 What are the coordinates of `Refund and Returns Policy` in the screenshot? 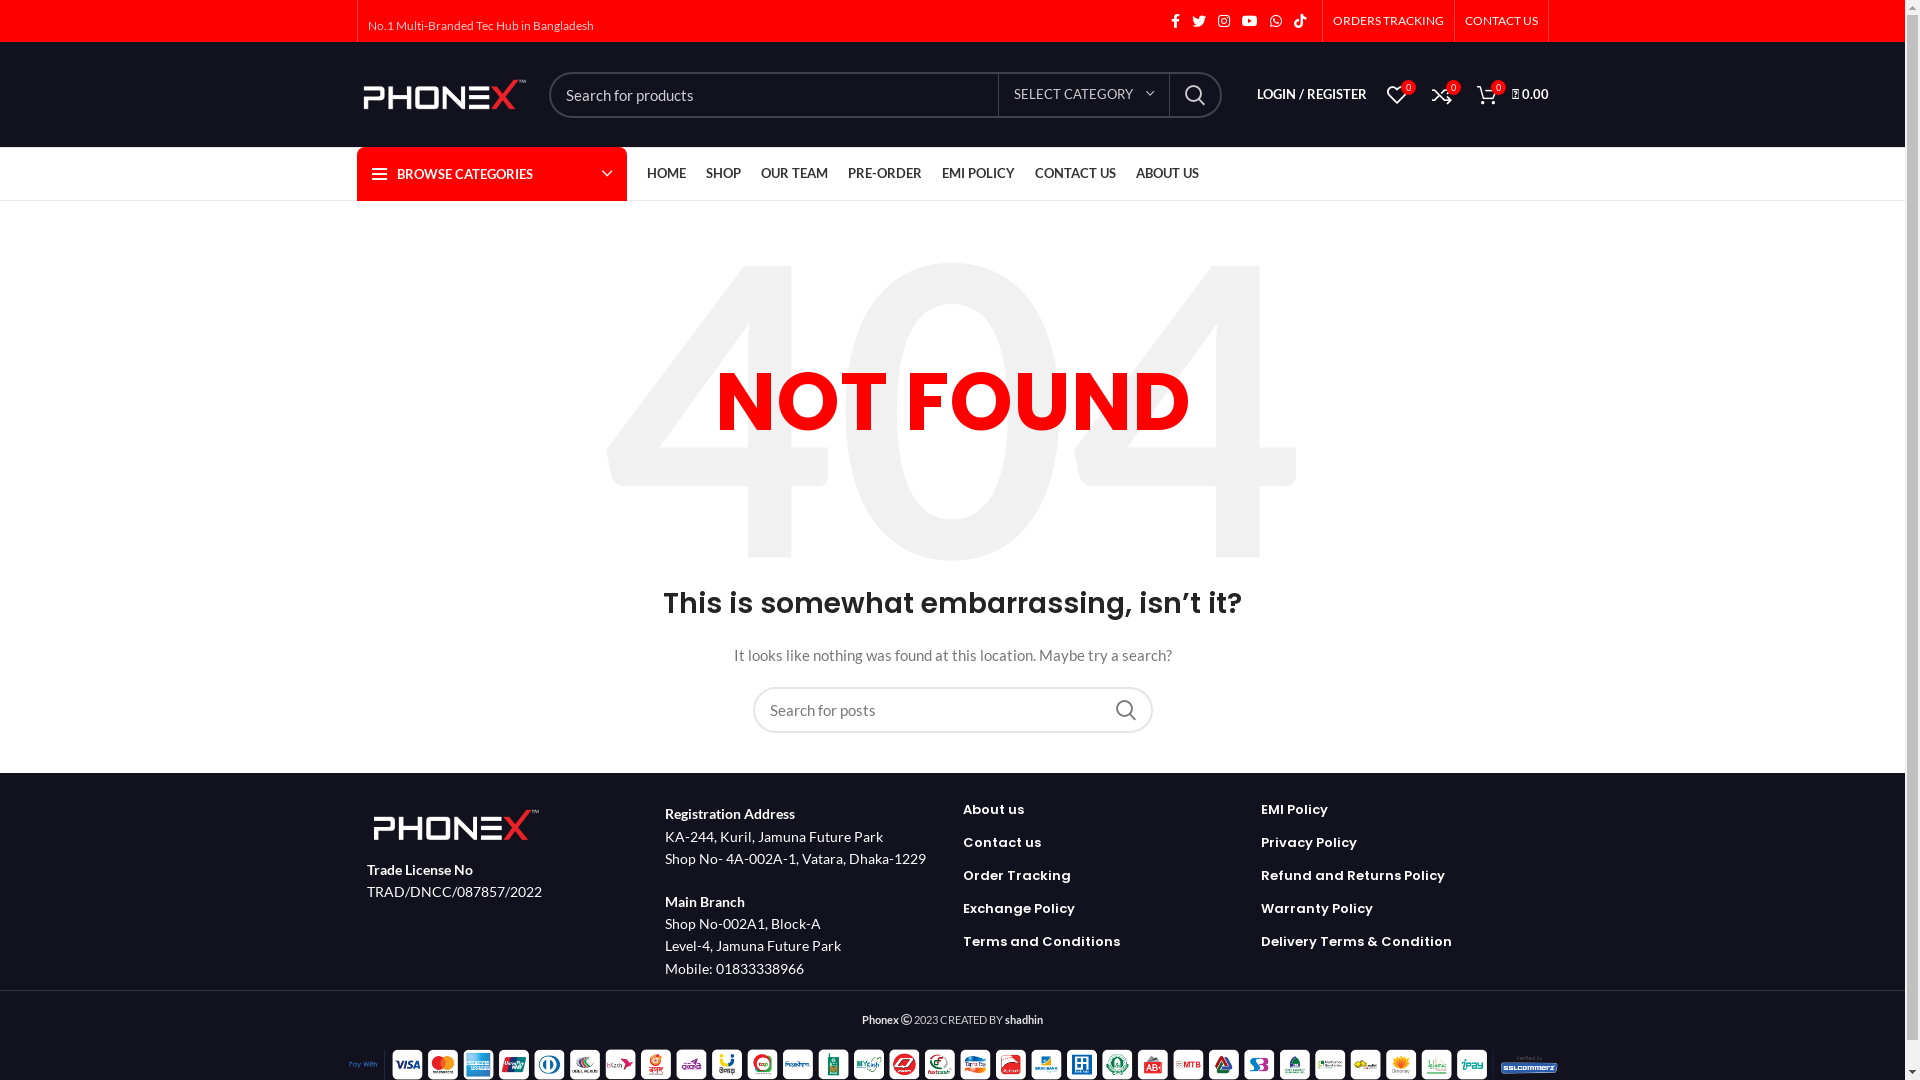 It's located at (1352, 876).